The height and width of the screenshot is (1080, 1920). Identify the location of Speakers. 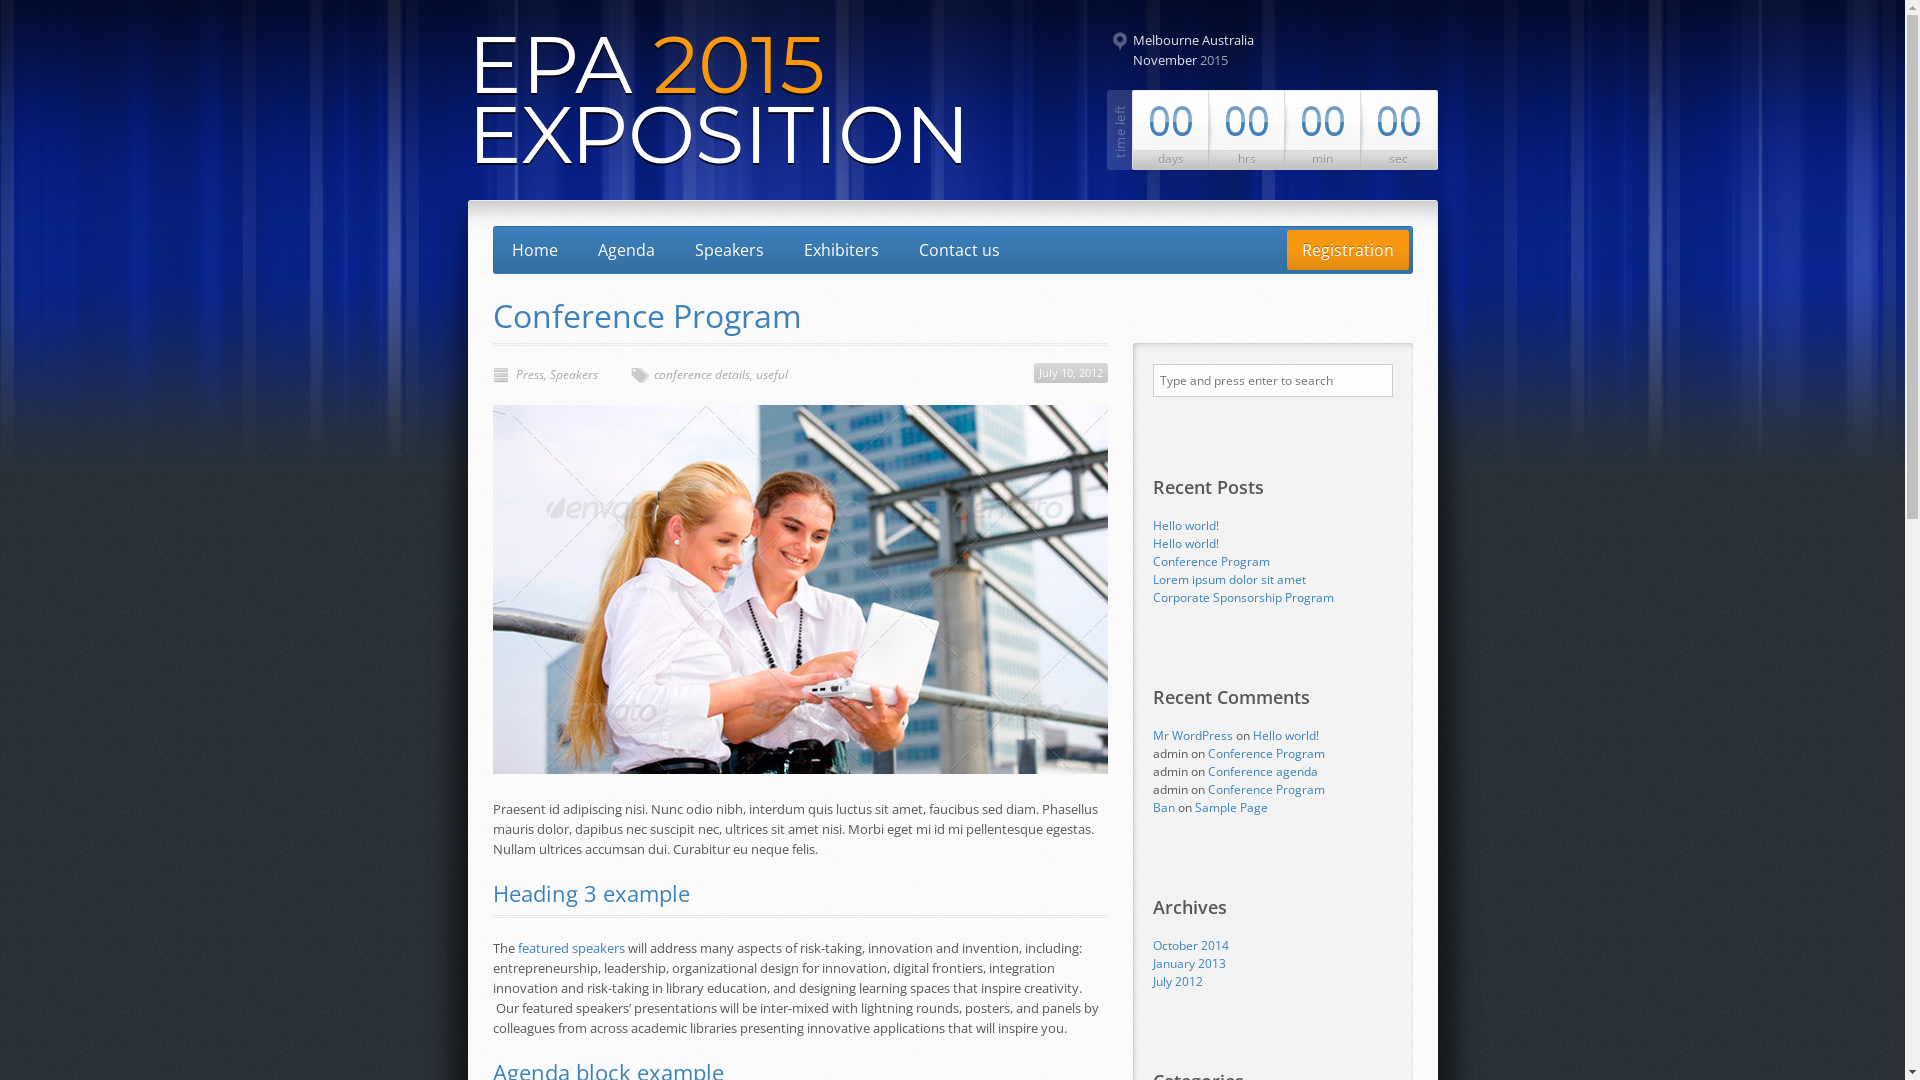
(730, 250).